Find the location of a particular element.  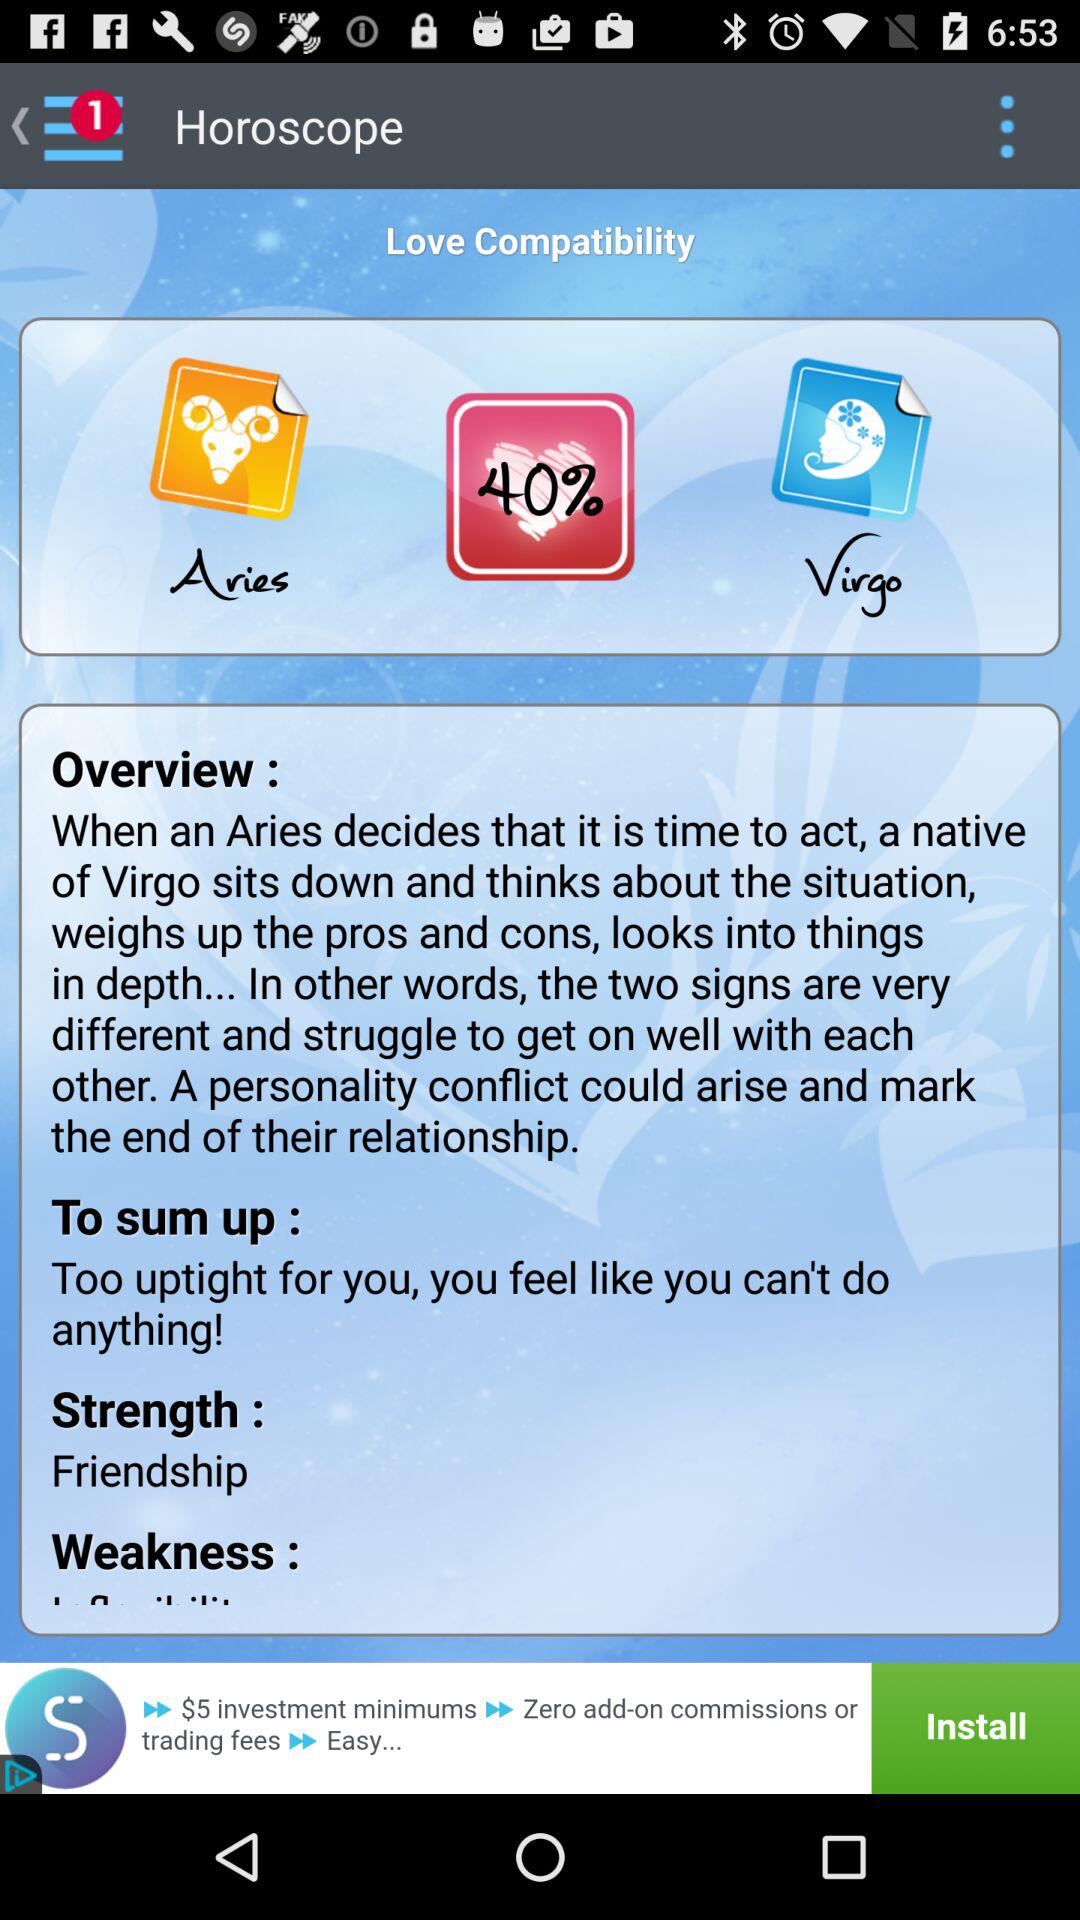

turn on the item next to the horoscope icon is located at coordinates (1006, 126).